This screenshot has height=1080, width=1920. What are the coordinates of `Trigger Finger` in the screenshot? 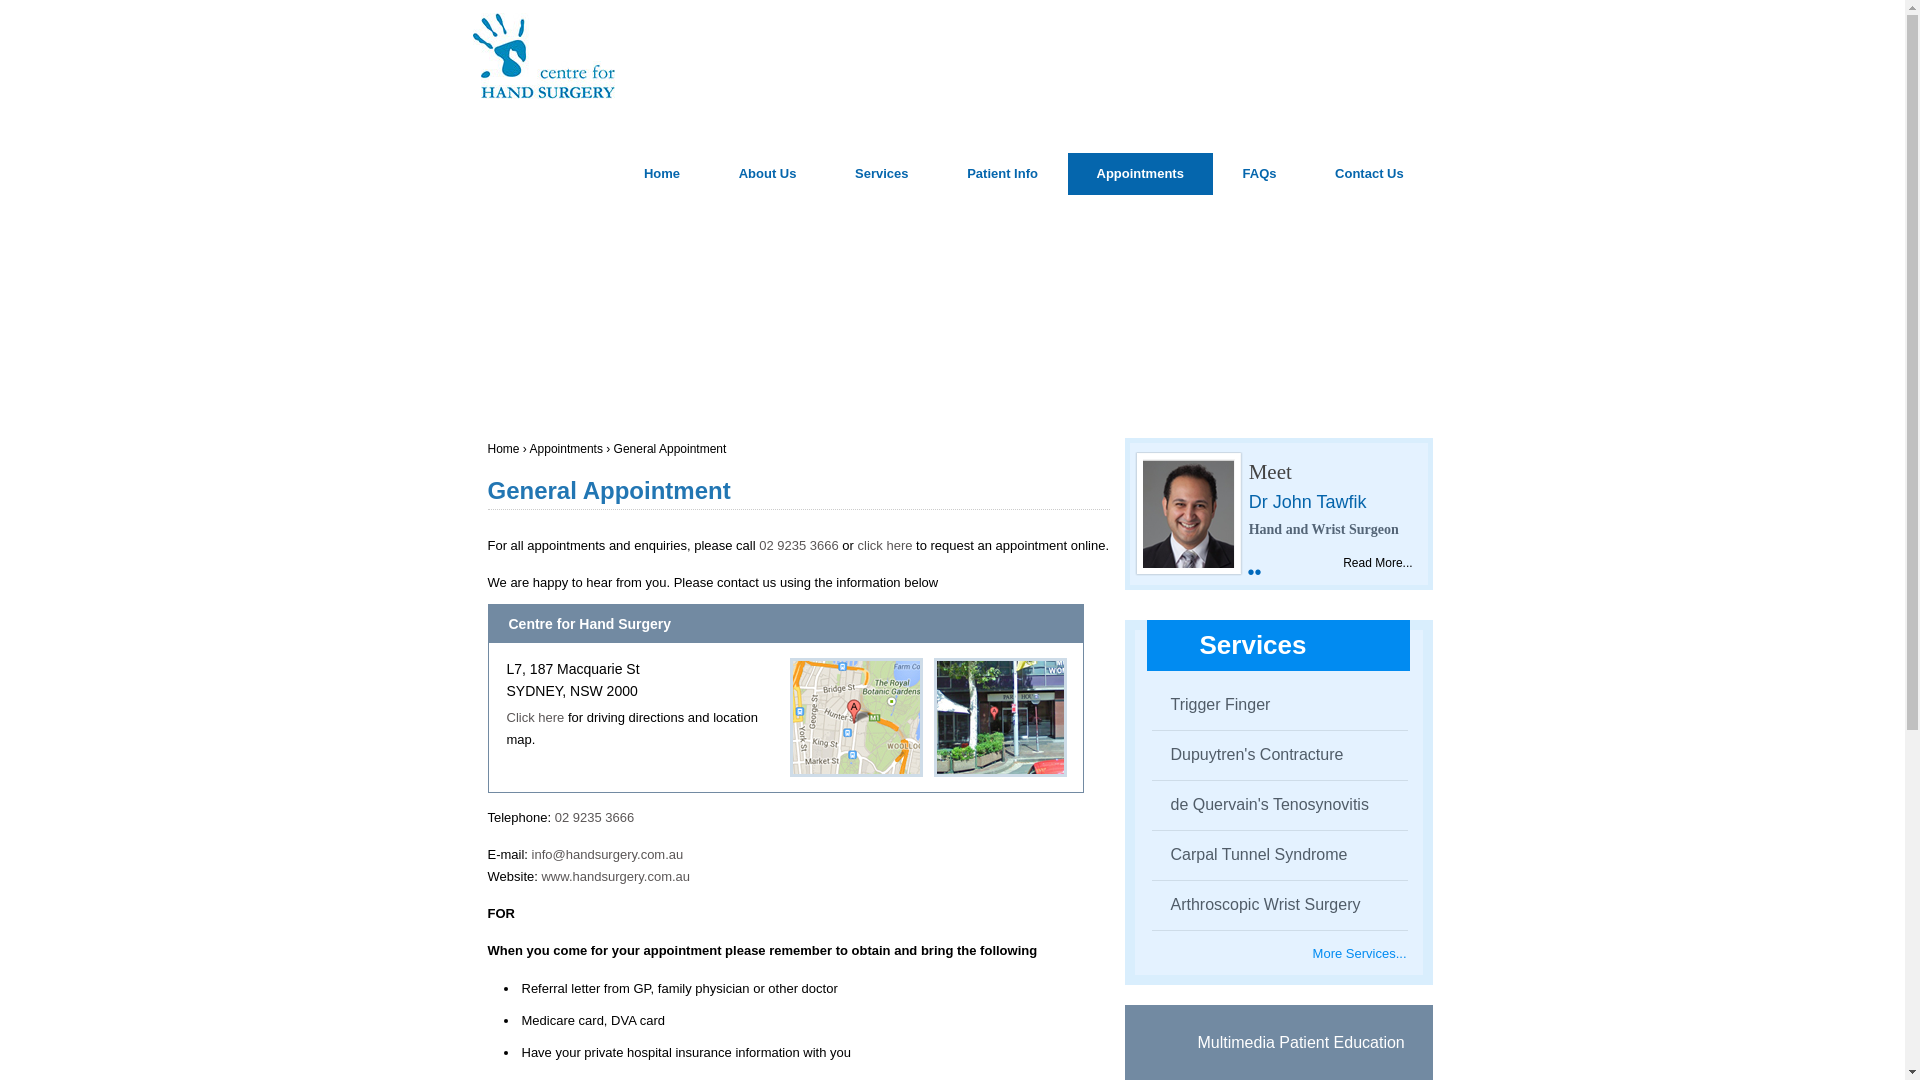 It's located at (1212, 704).